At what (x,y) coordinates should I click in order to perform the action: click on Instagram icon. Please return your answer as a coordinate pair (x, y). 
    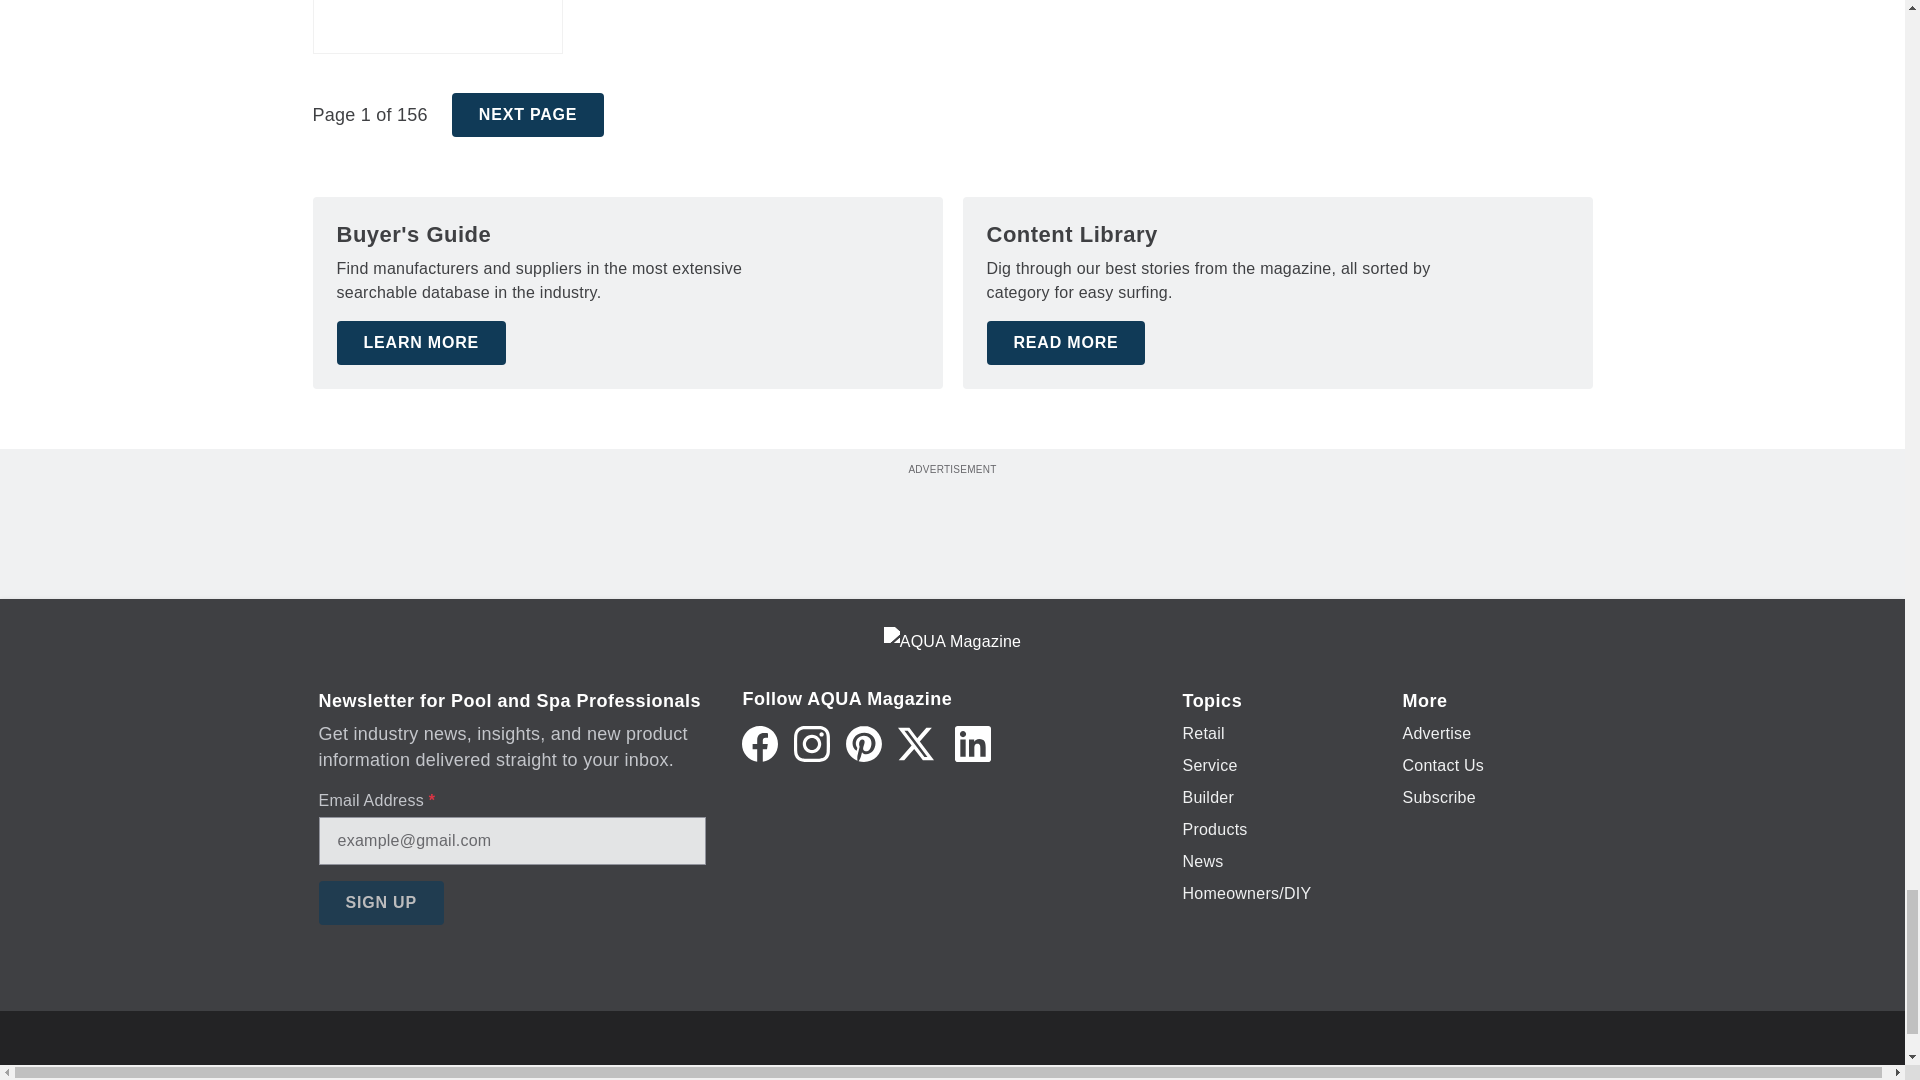
    Looking at the image, I should click on (812, 744).